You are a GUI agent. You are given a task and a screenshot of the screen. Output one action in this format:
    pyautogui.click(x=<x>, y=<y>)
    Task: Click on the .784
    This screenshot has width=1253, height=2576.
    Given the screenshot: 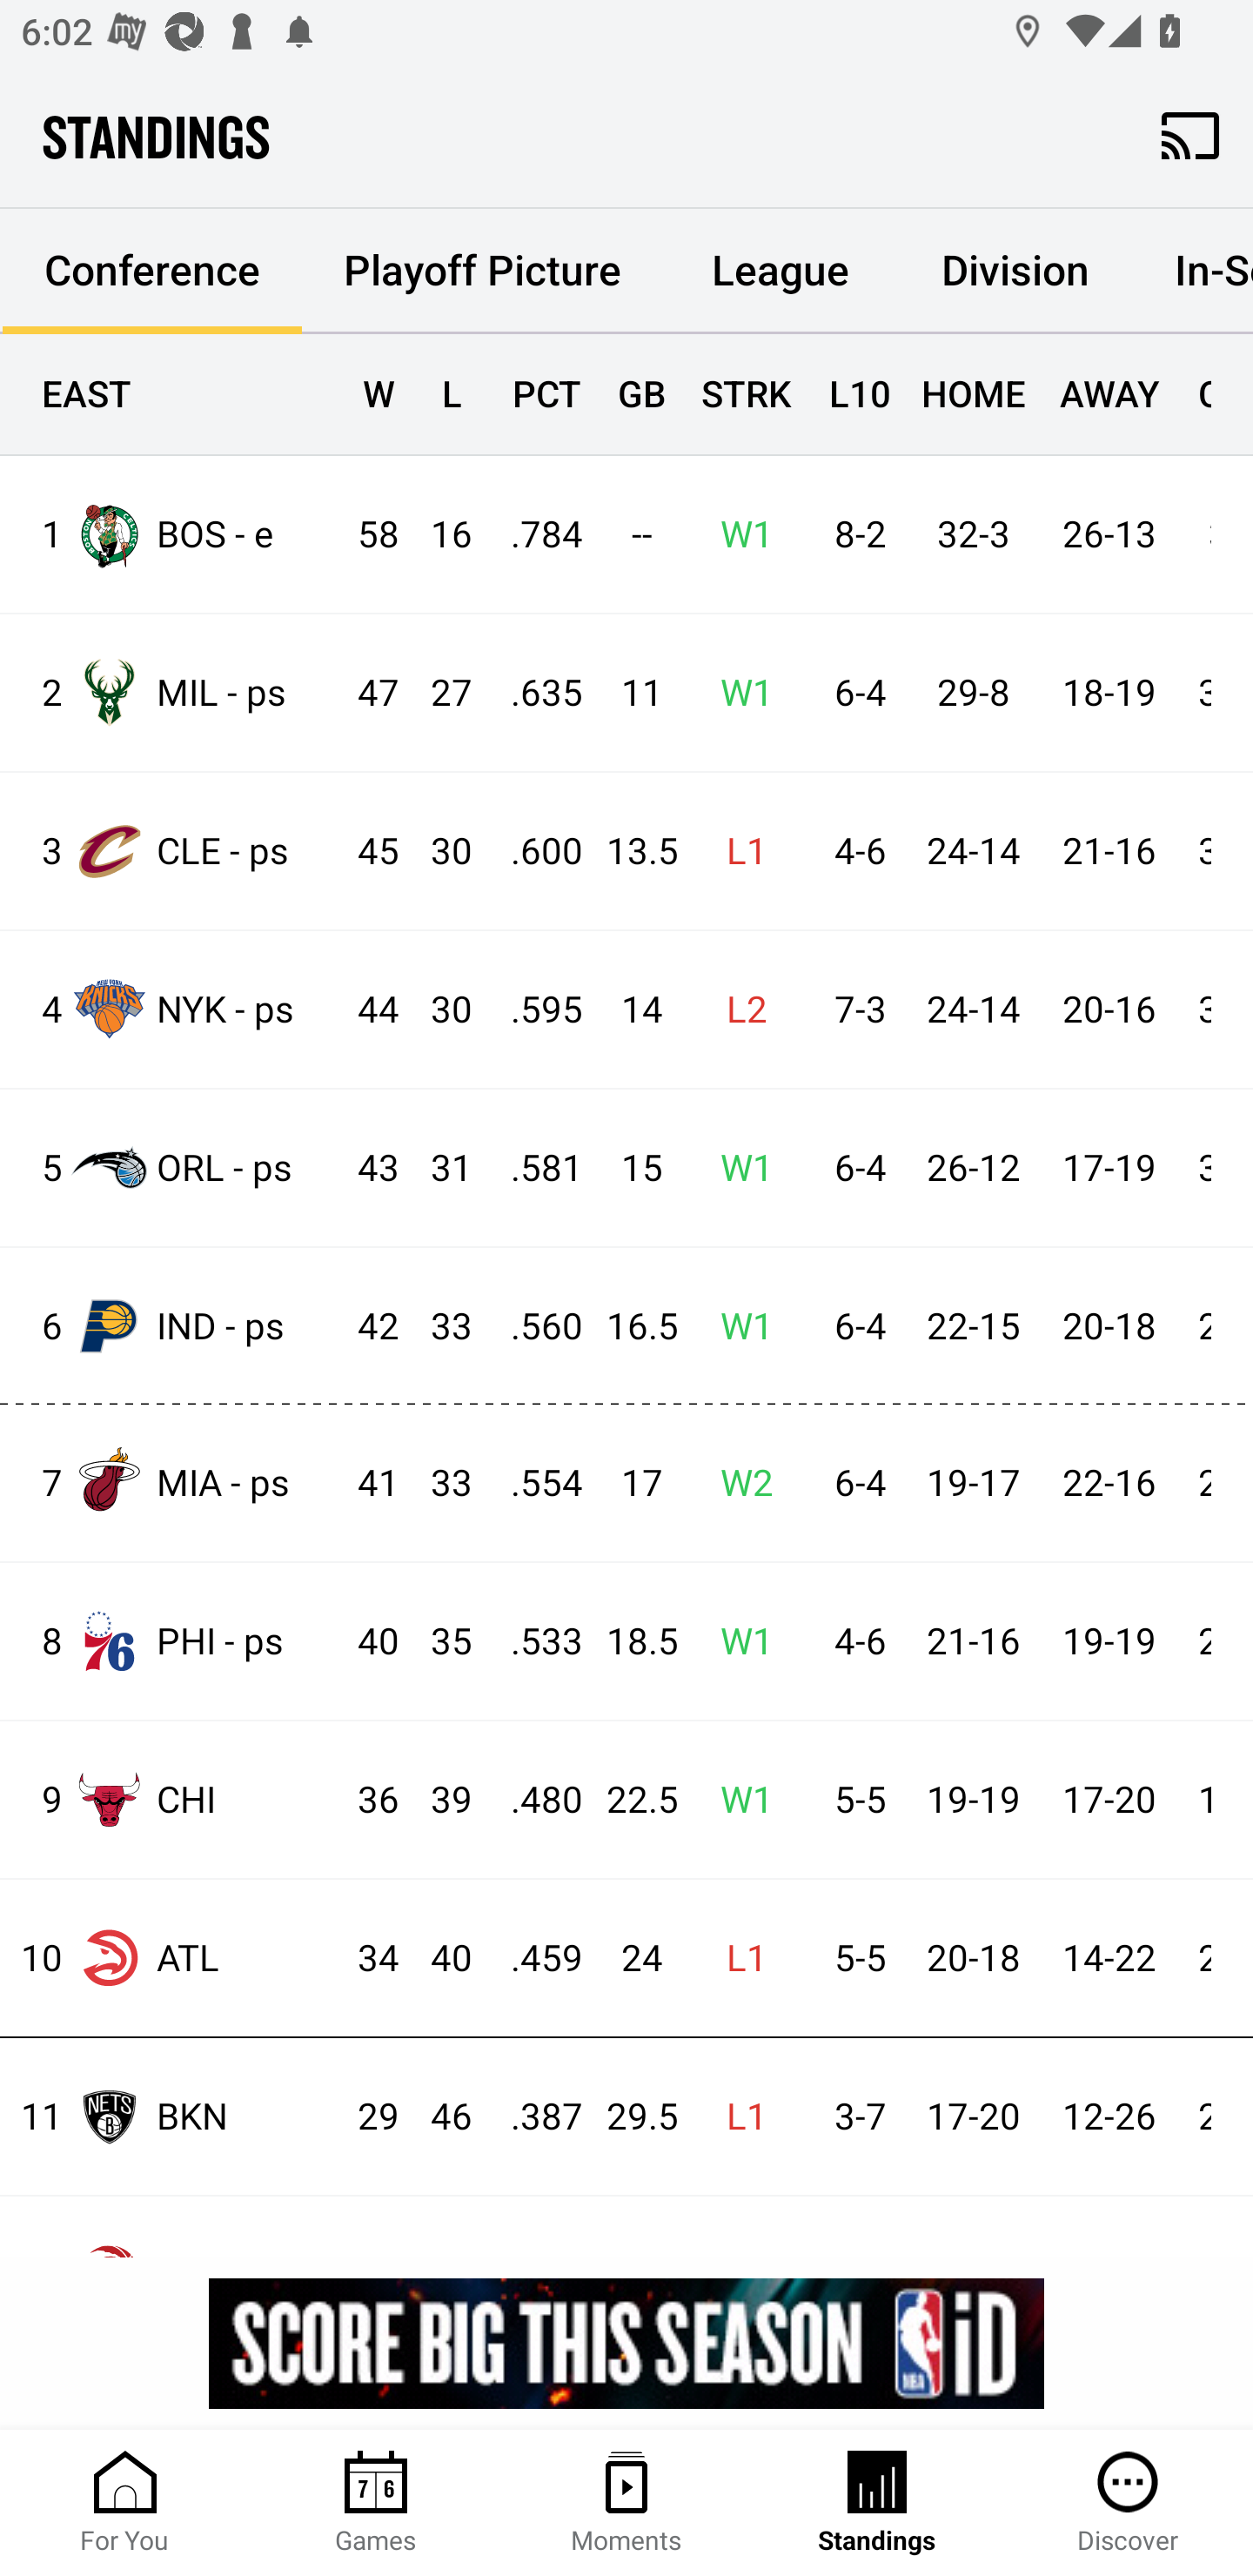 What is the action you would take?
    pyautogui.click(x=532, y=534)
    